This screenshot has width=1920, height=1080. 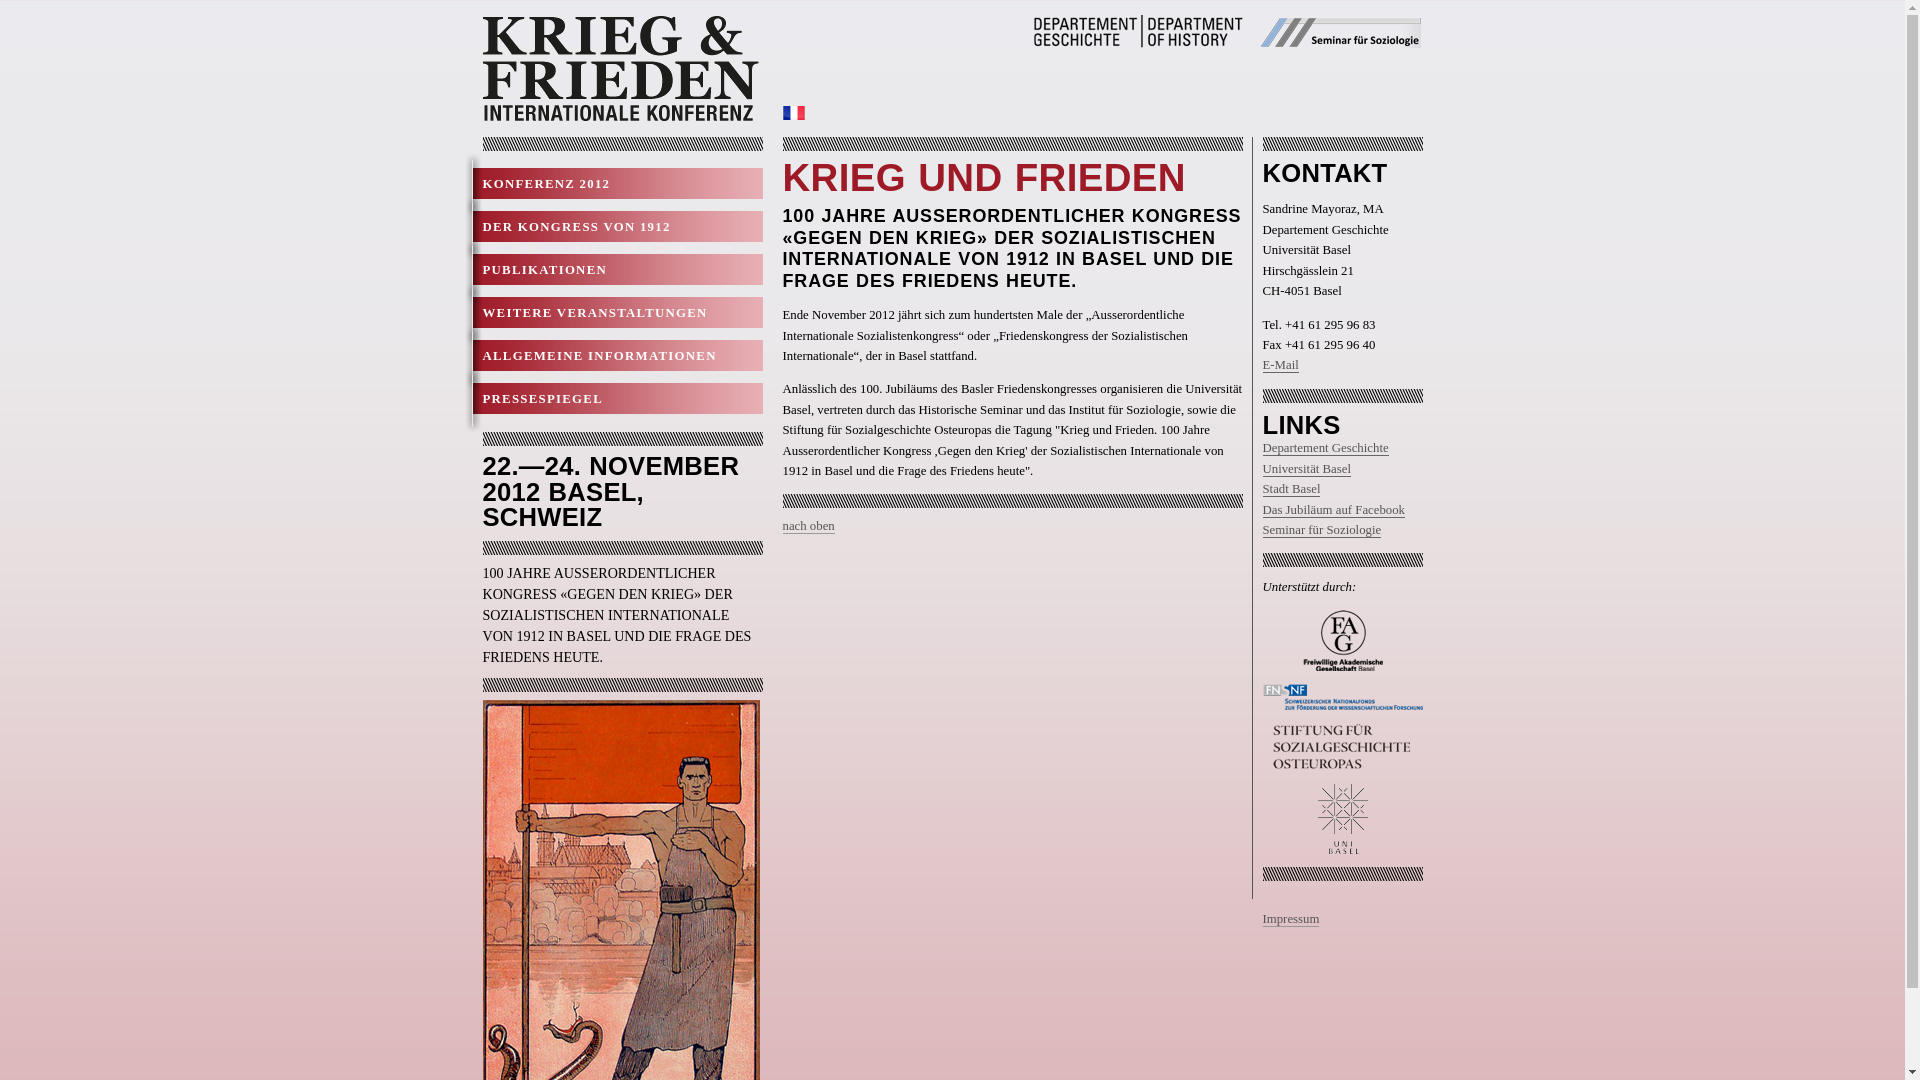 What do you see at coordinates (617, 356) in the screenshot?
I see `ALLGEMEINE INFORMATIONEN` at bounding box center [617, 356].